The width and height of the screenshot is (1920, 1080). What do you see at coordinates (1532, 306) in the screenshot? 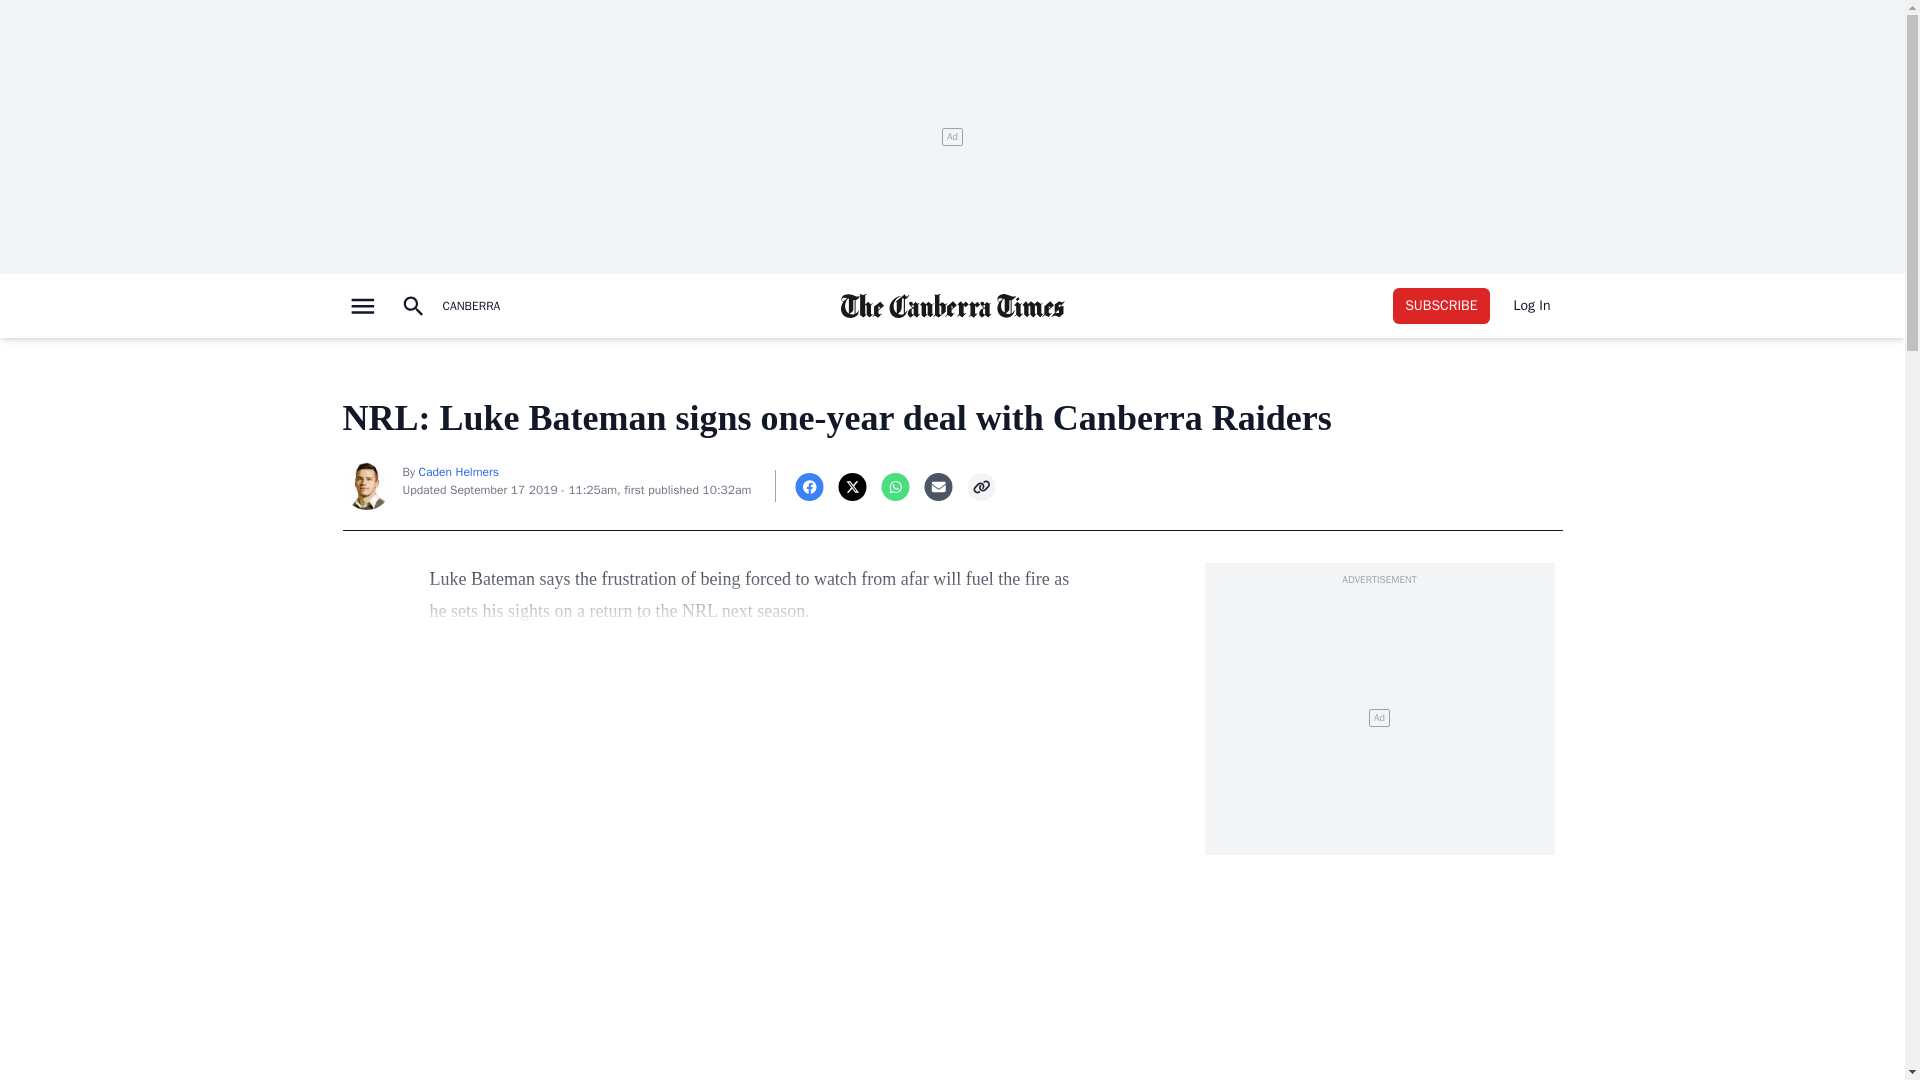
I see `Log In` at bounding box center [1532, 306].